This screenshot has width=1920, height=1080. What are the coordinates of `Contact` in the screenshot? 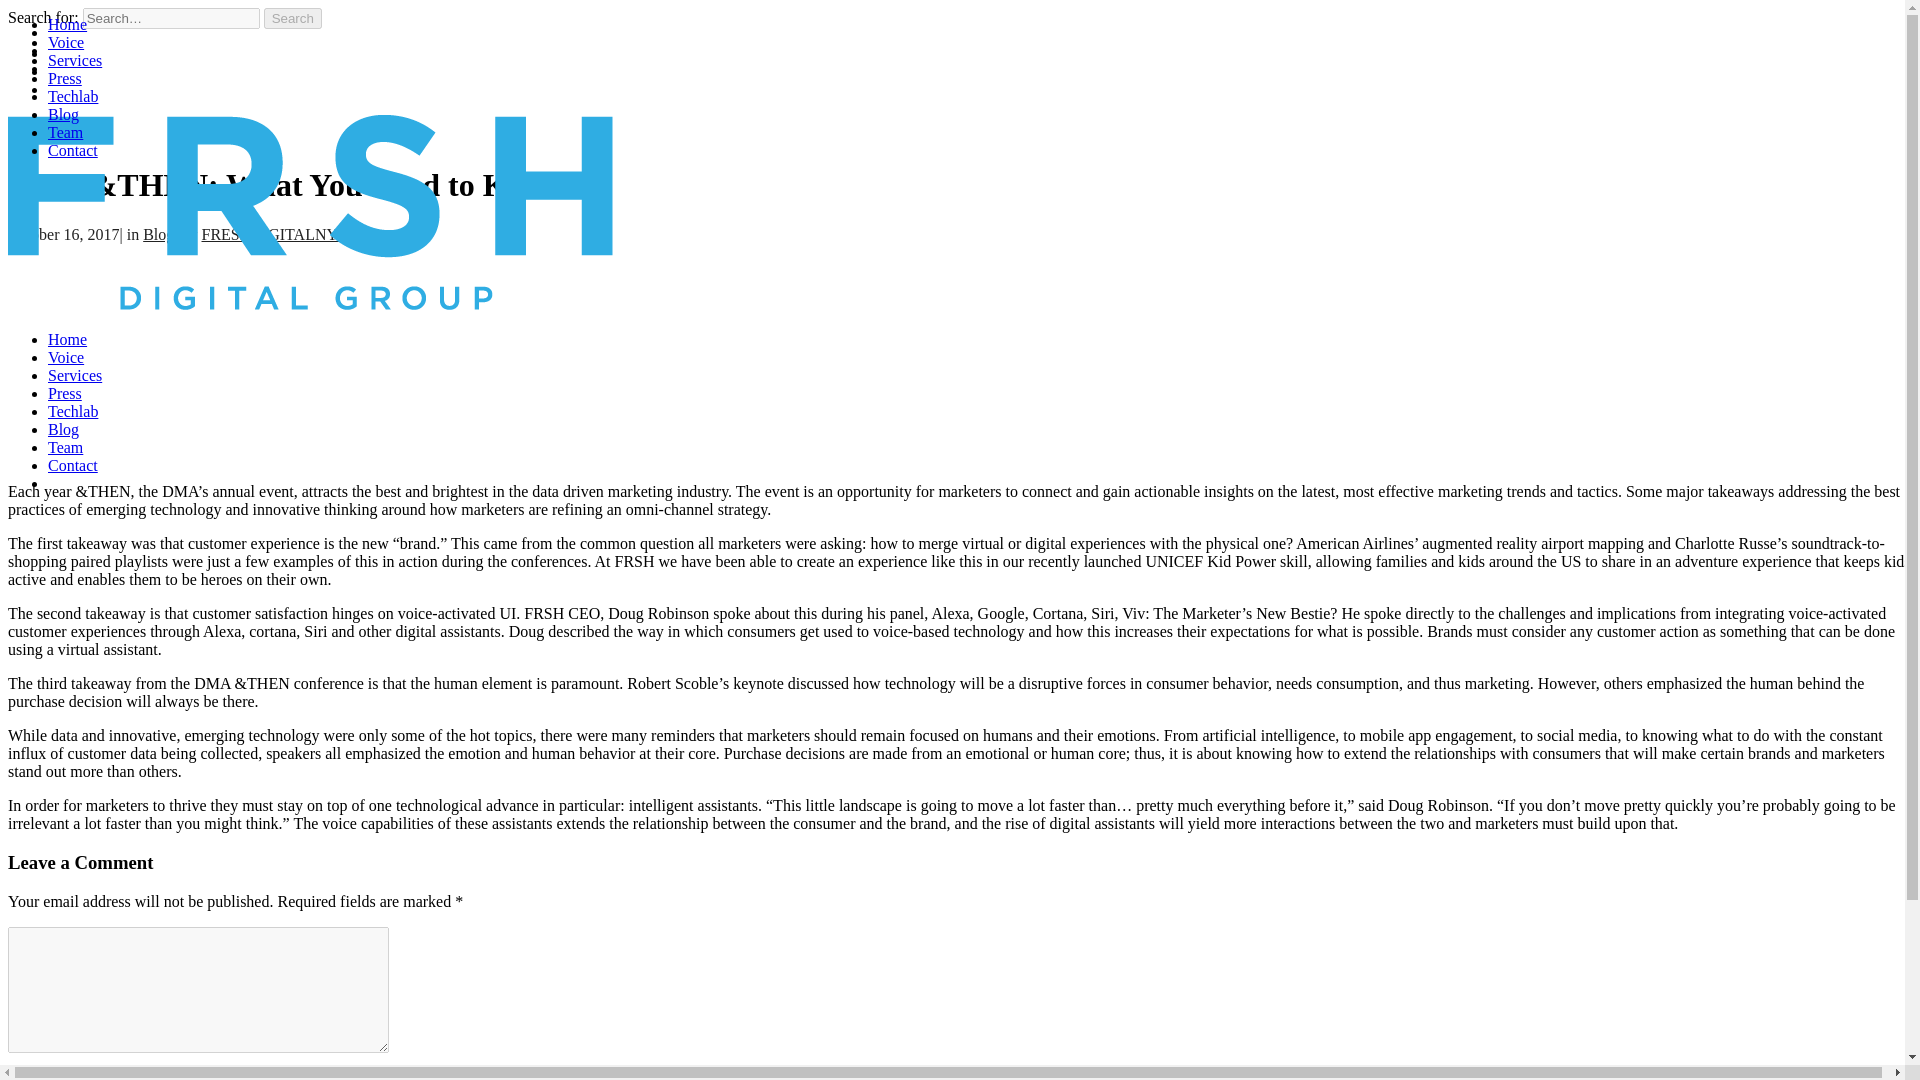 It's located at (72, 465).